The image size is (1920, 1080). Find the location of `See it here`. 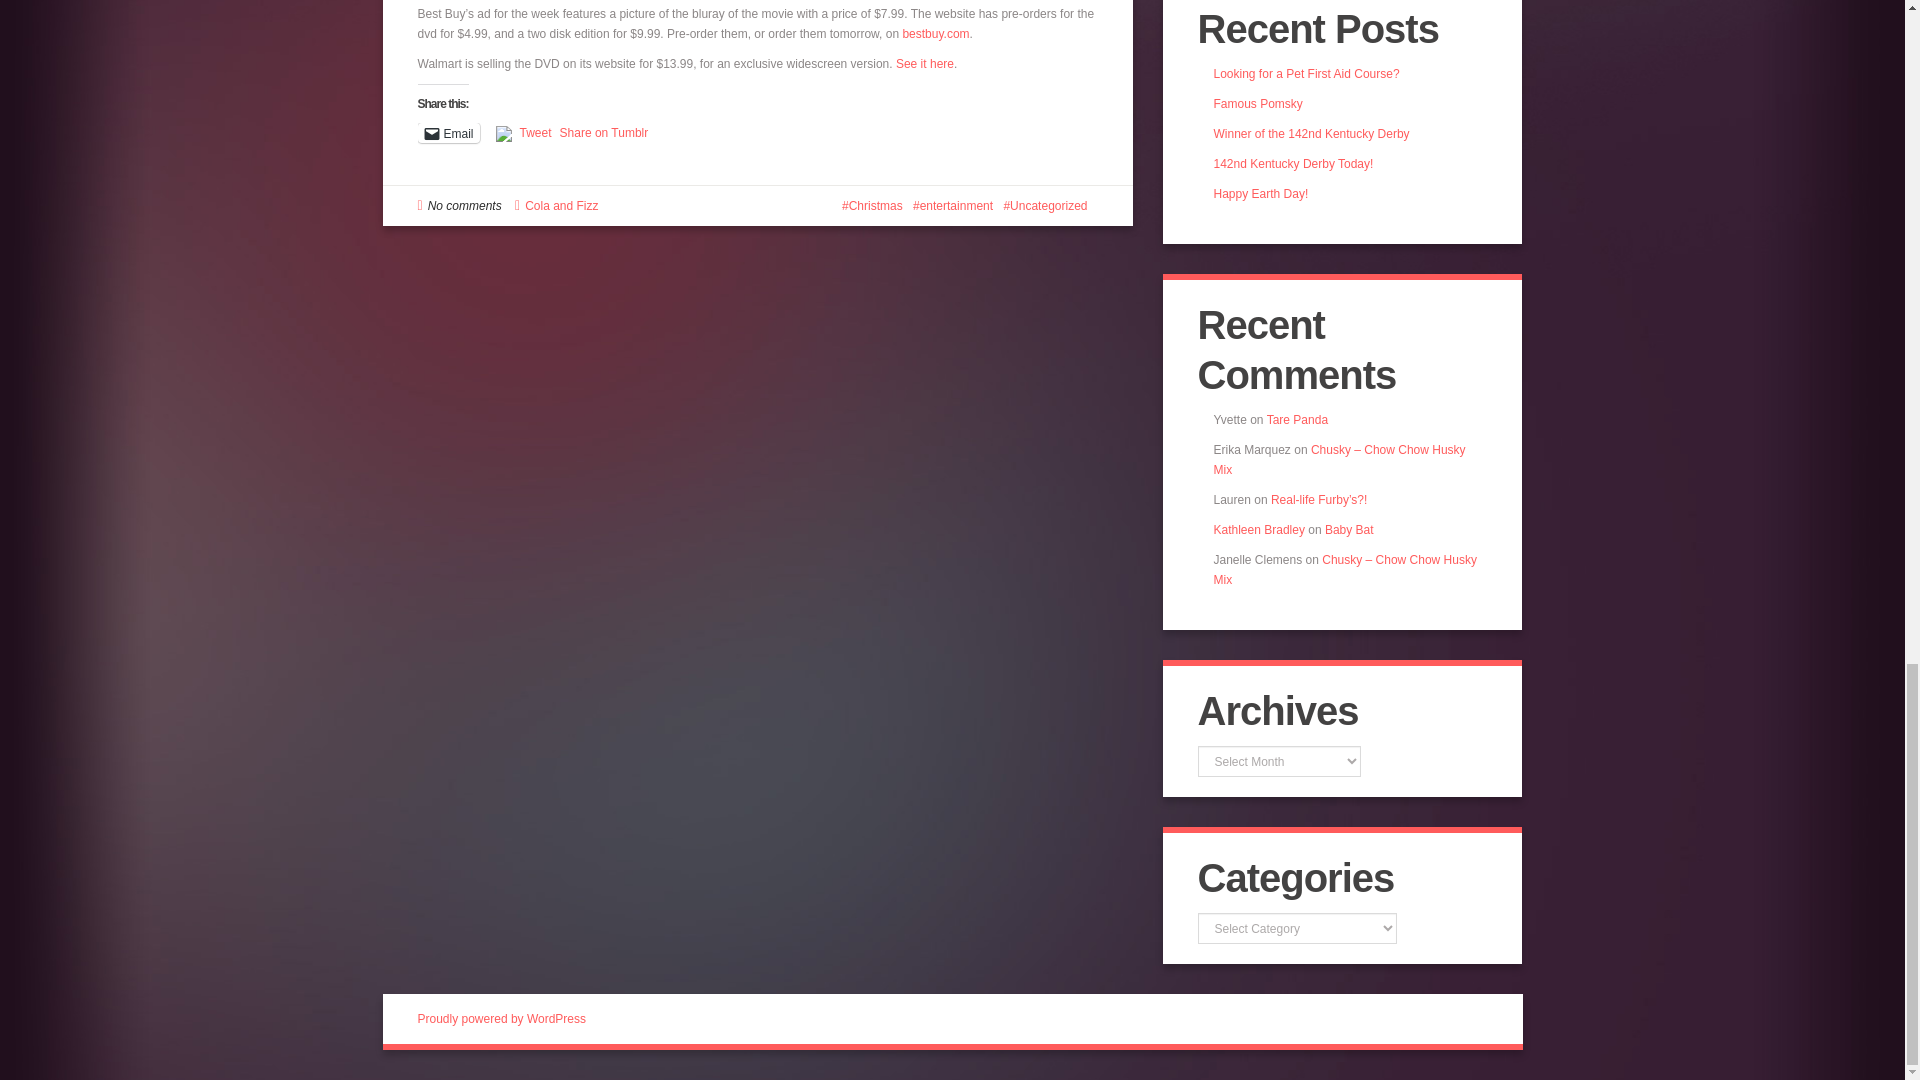

See it here is located at coordinates (925, 64).